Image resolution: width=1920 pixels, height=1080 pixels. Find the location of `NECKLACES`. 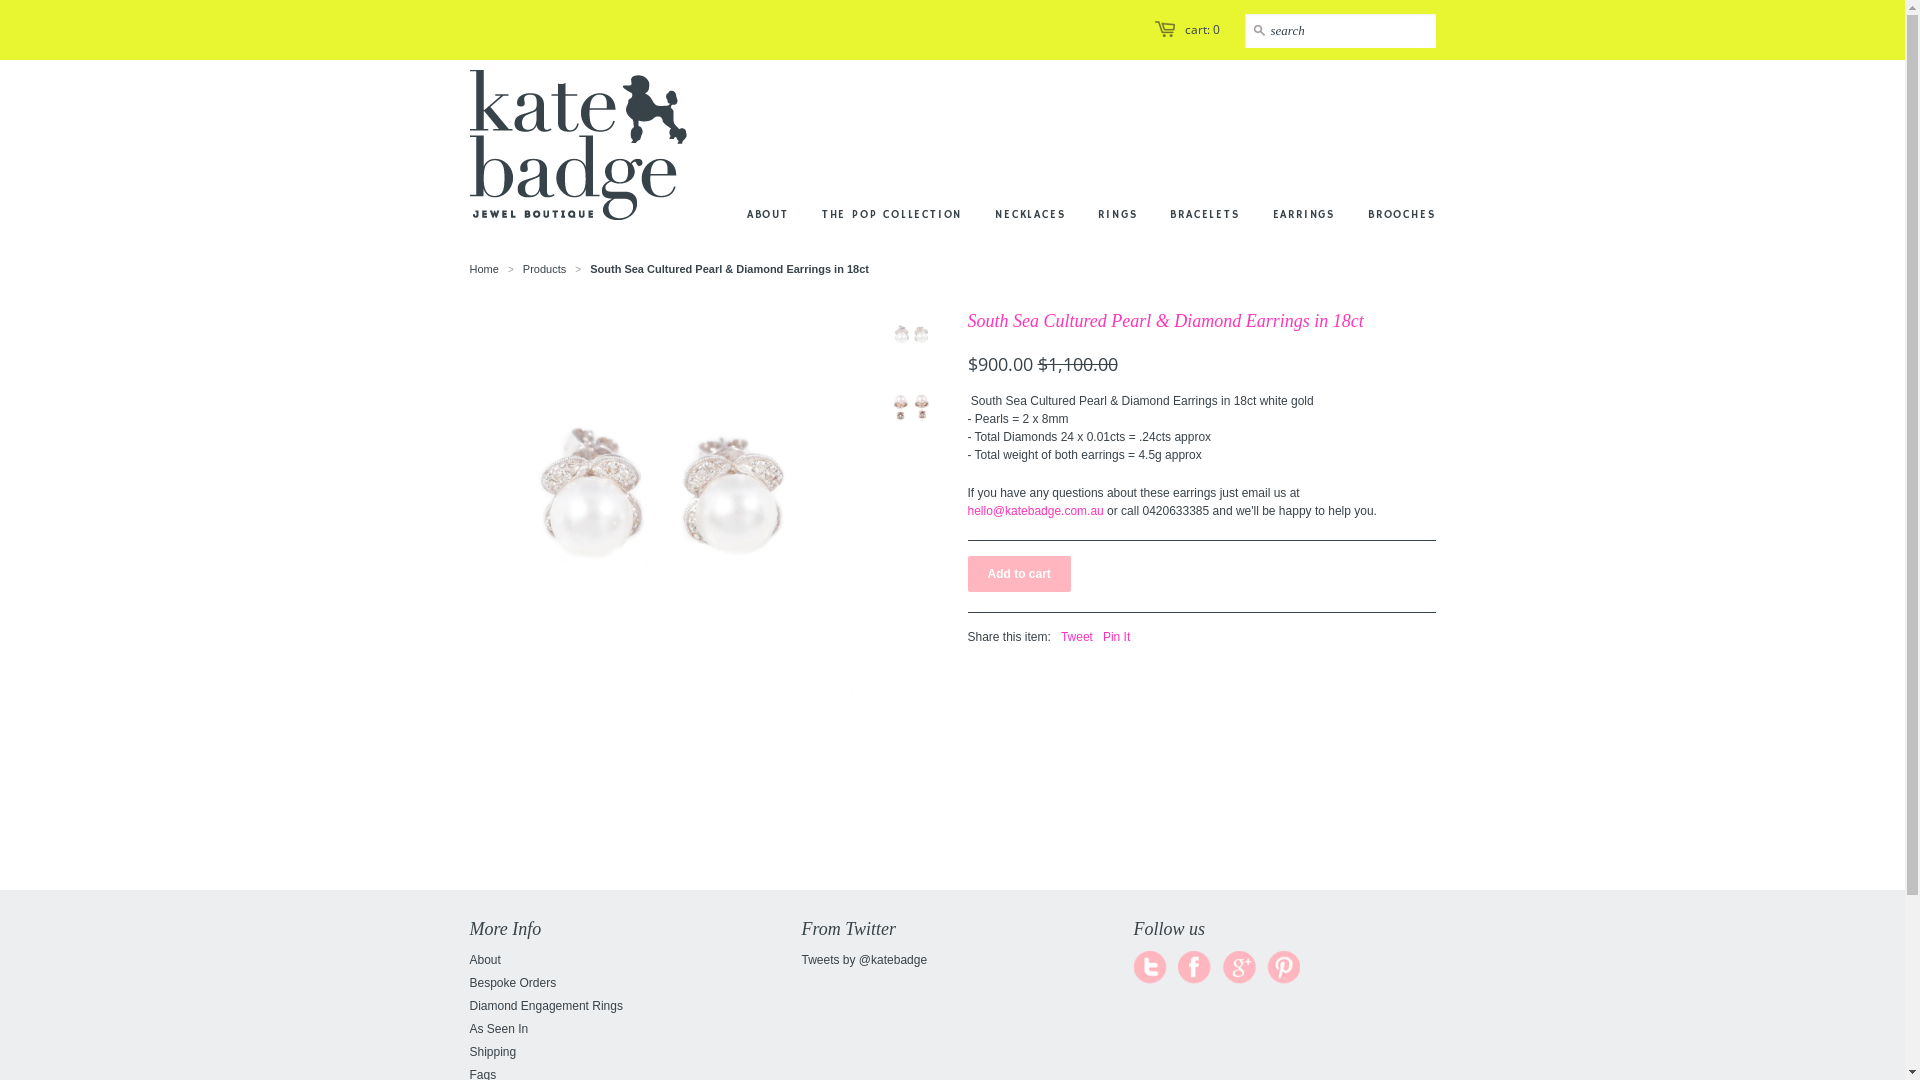

NECKLACES is located at coordinates (1014, 136).